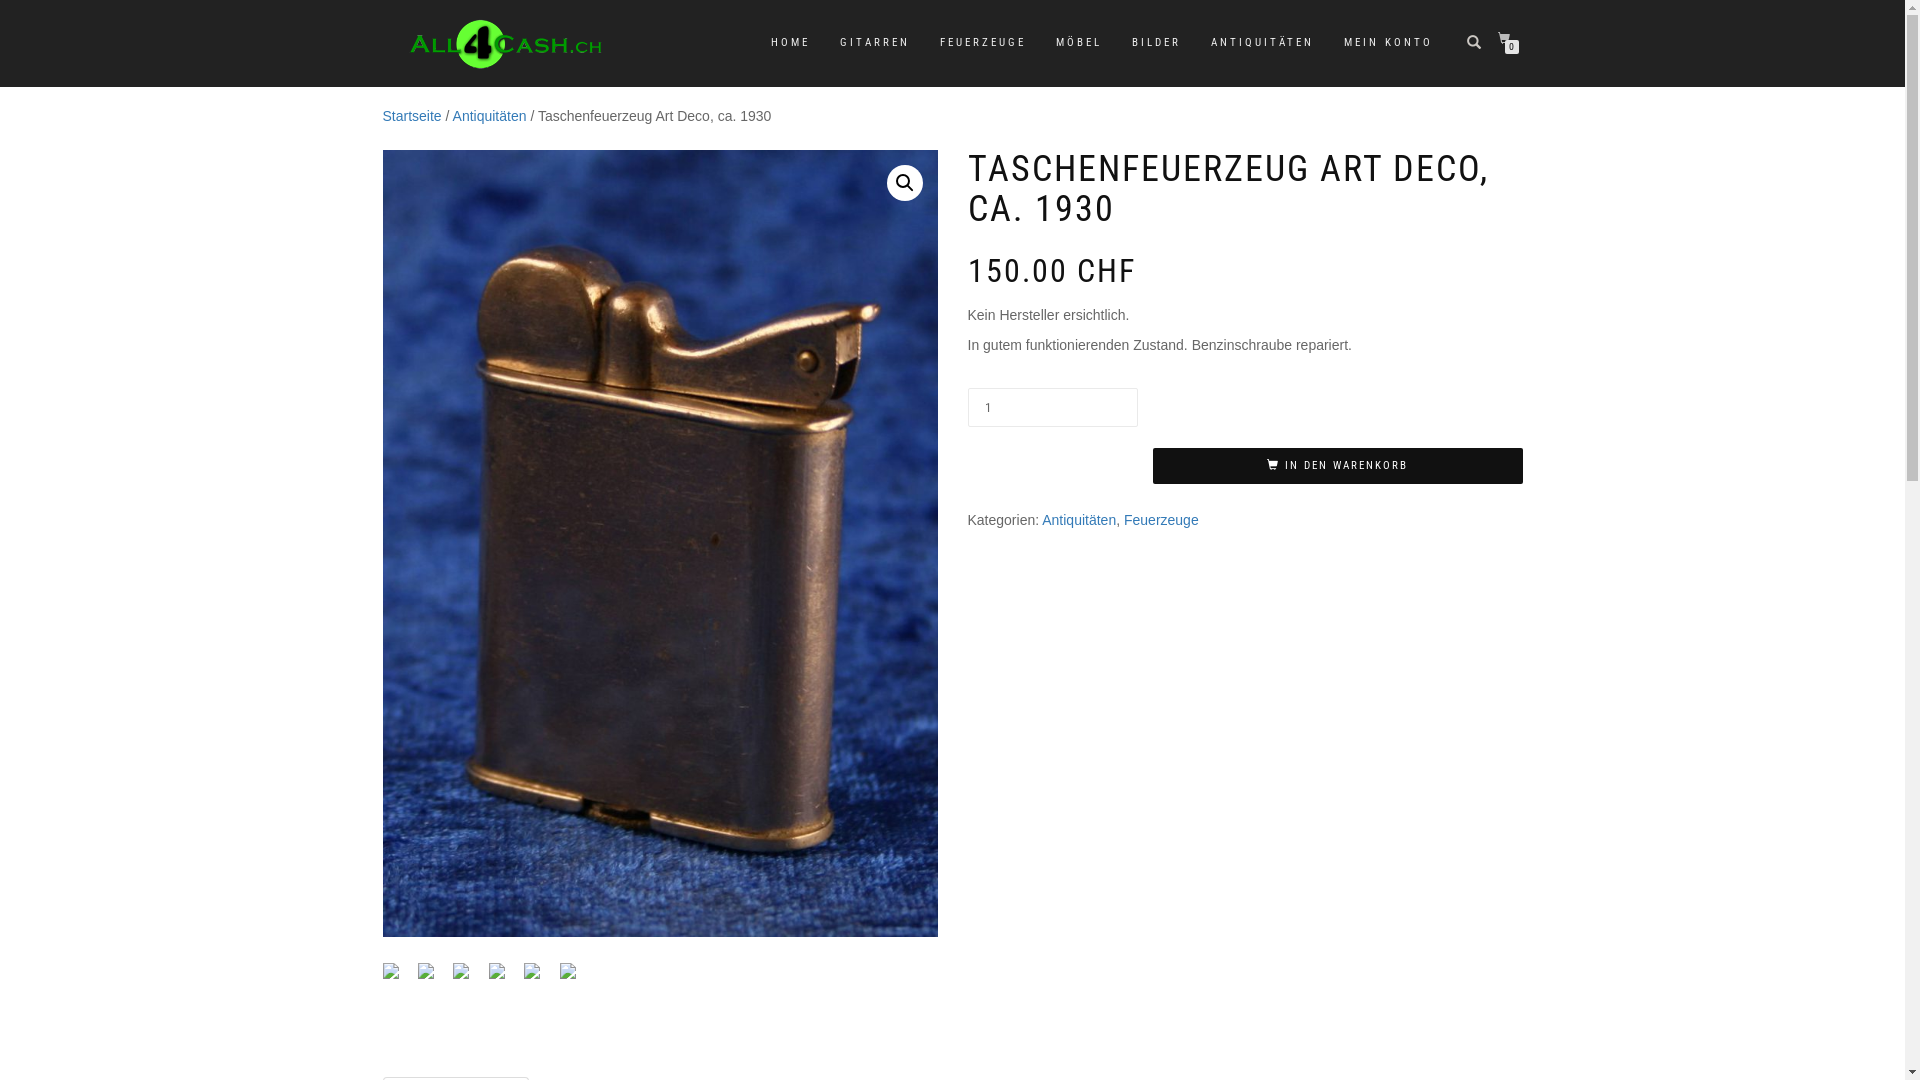 The width and height of the screenshot is (1920, 1080). What do you see at coordinates (1337, 466) in the screenshot?
I see `IN DEN WARENKORB` at bounding box center [1337, 466].